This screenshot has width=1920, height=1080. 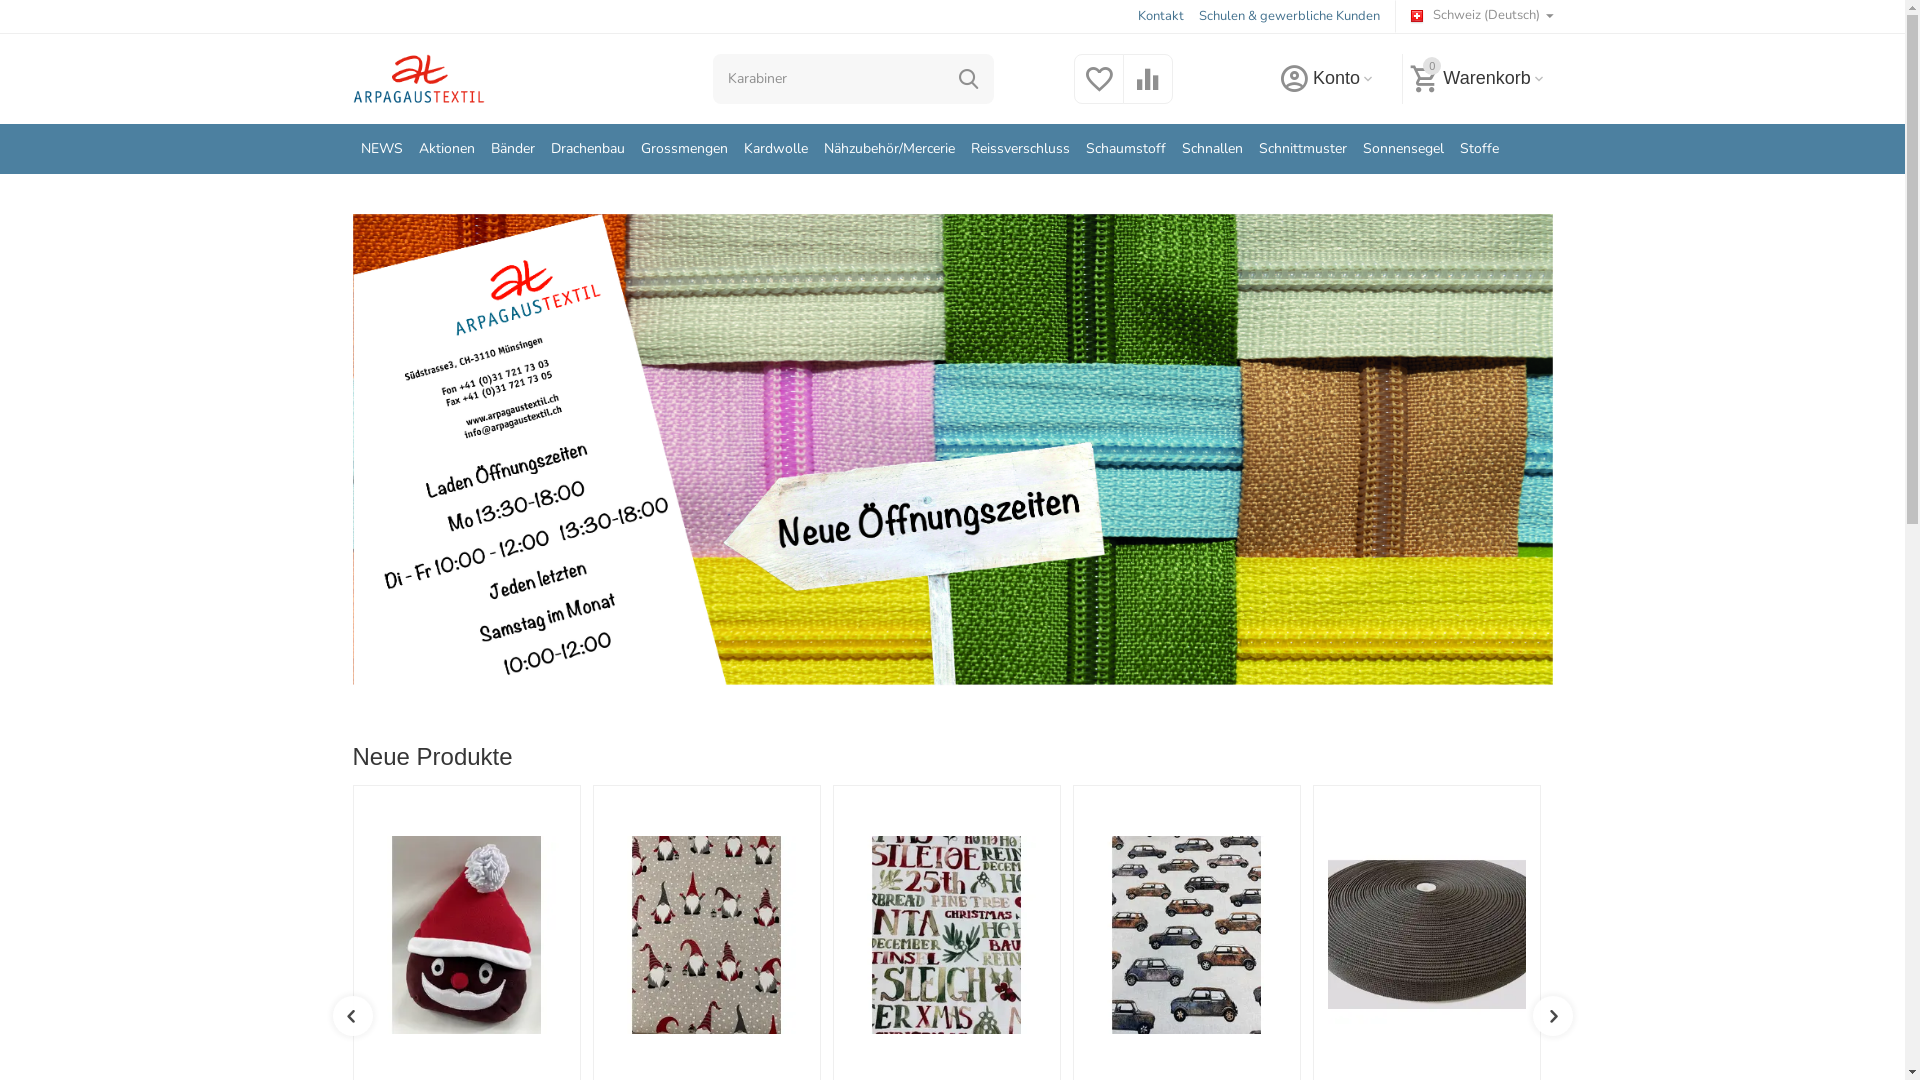 I want to click on Kardwolle, so click(x=776, y=149).